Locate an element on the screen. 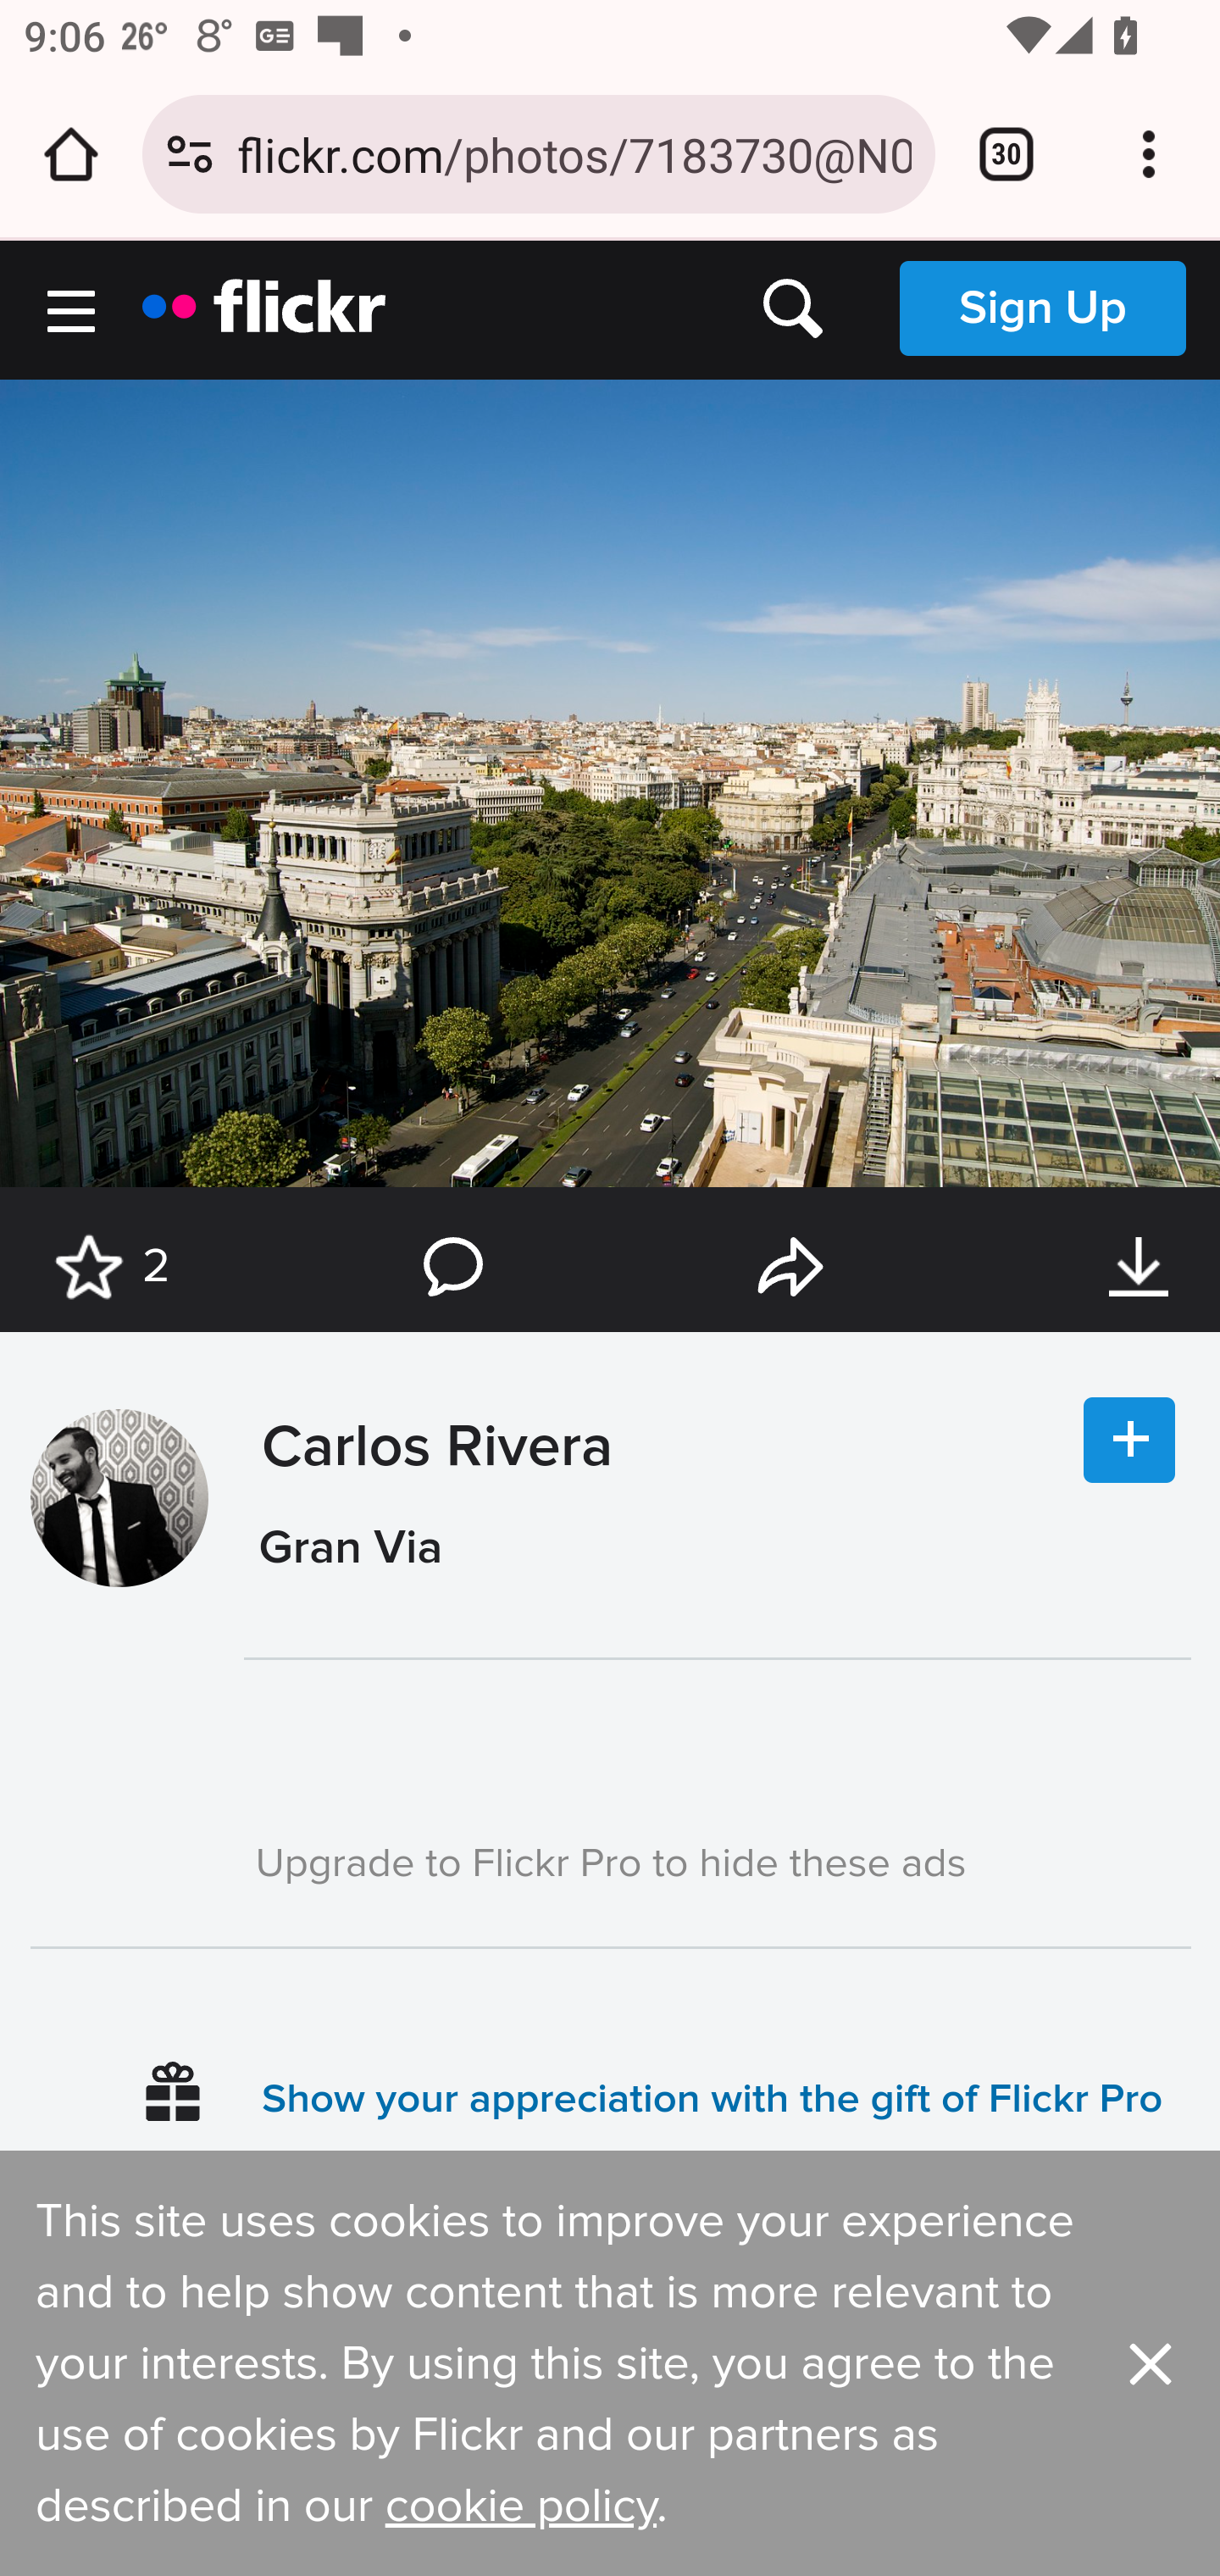 The image size is (1220, 2576). Customize and control Google Chrome is located at coordinates (1149, 154).